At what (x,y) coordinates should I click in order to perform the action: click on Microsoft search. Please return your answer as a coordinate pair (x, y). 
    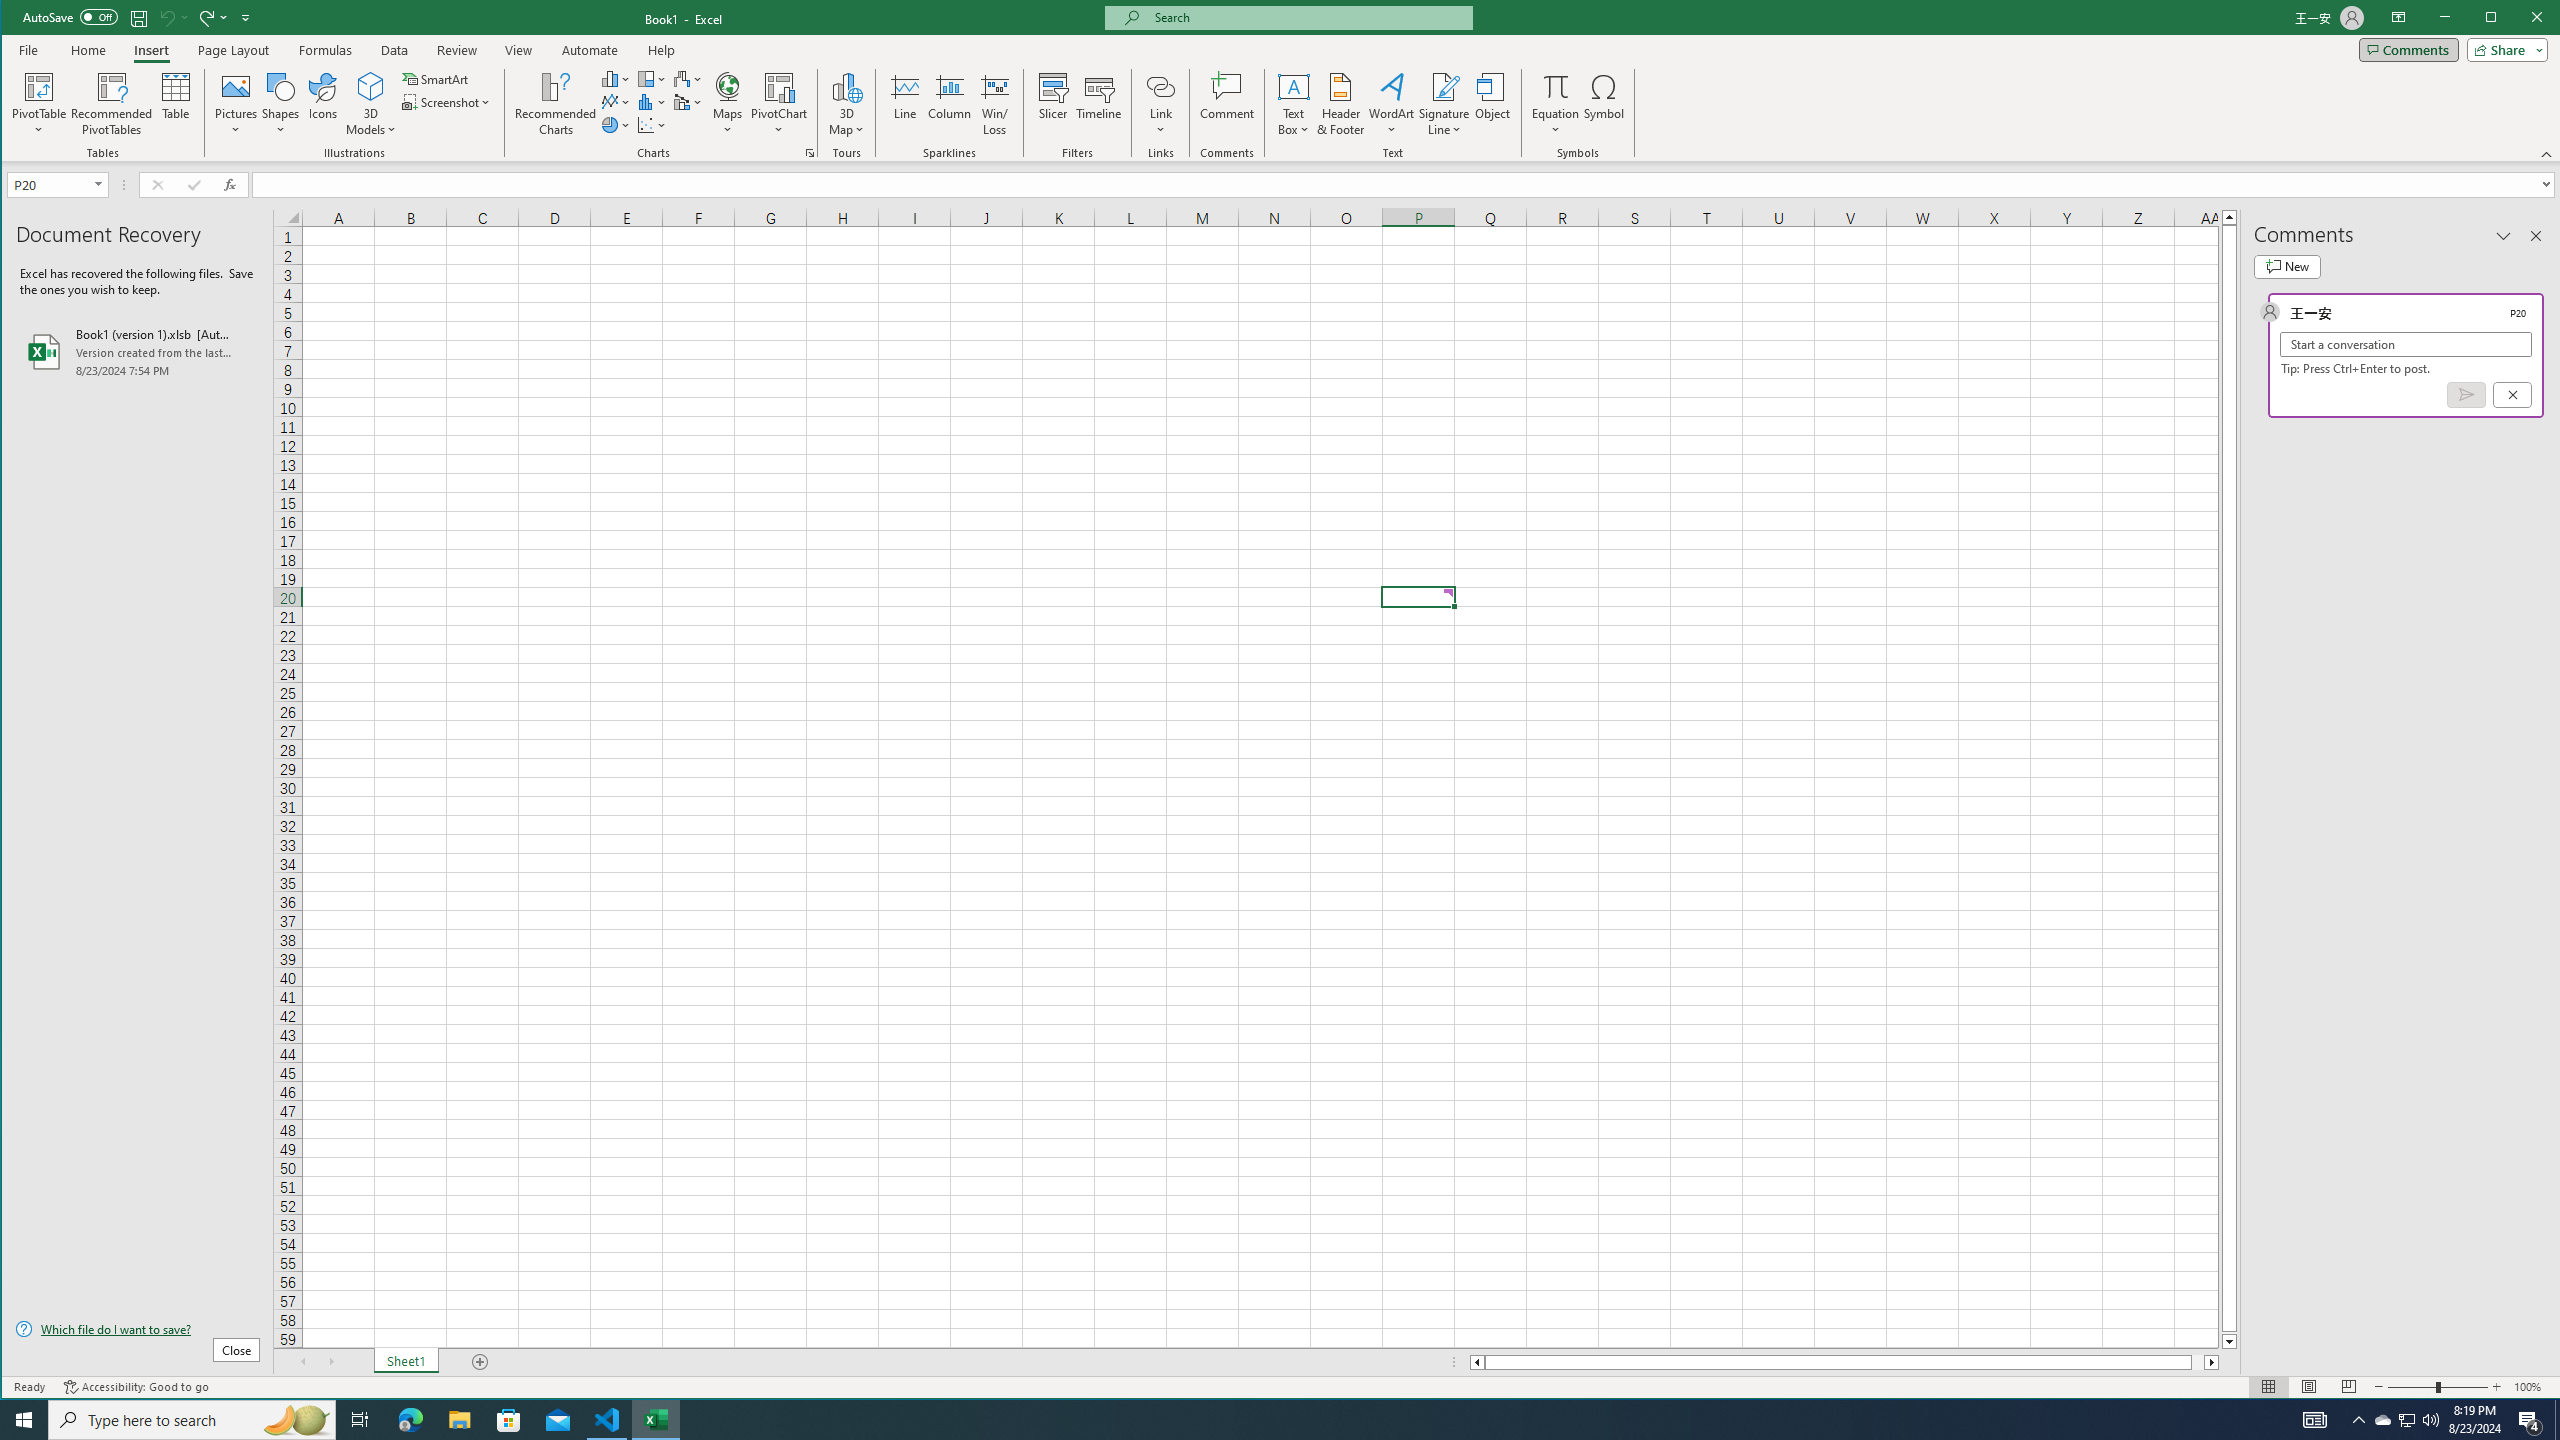
    Looking at the image, I should click on (1306, 18).